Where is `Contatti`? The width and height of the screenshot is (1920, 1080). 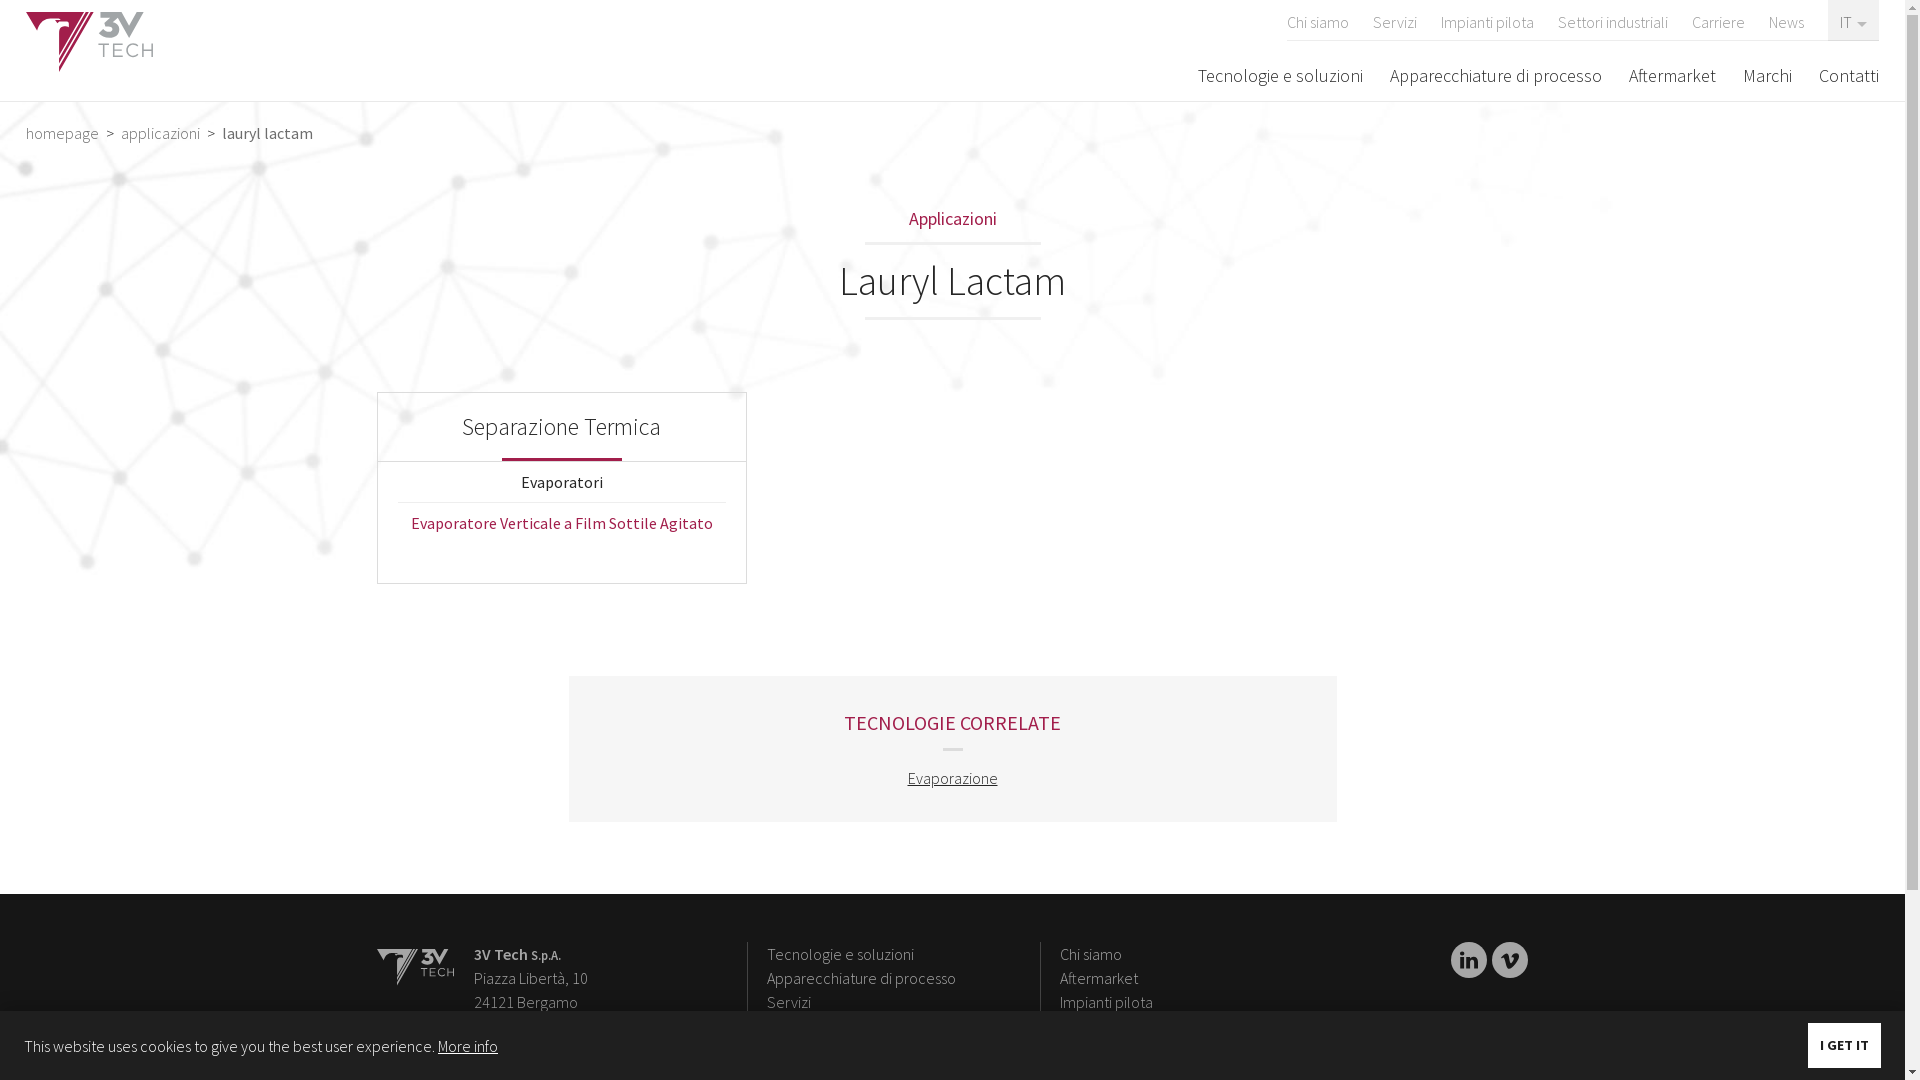 Contatti is located at coordinates (1849, 75).